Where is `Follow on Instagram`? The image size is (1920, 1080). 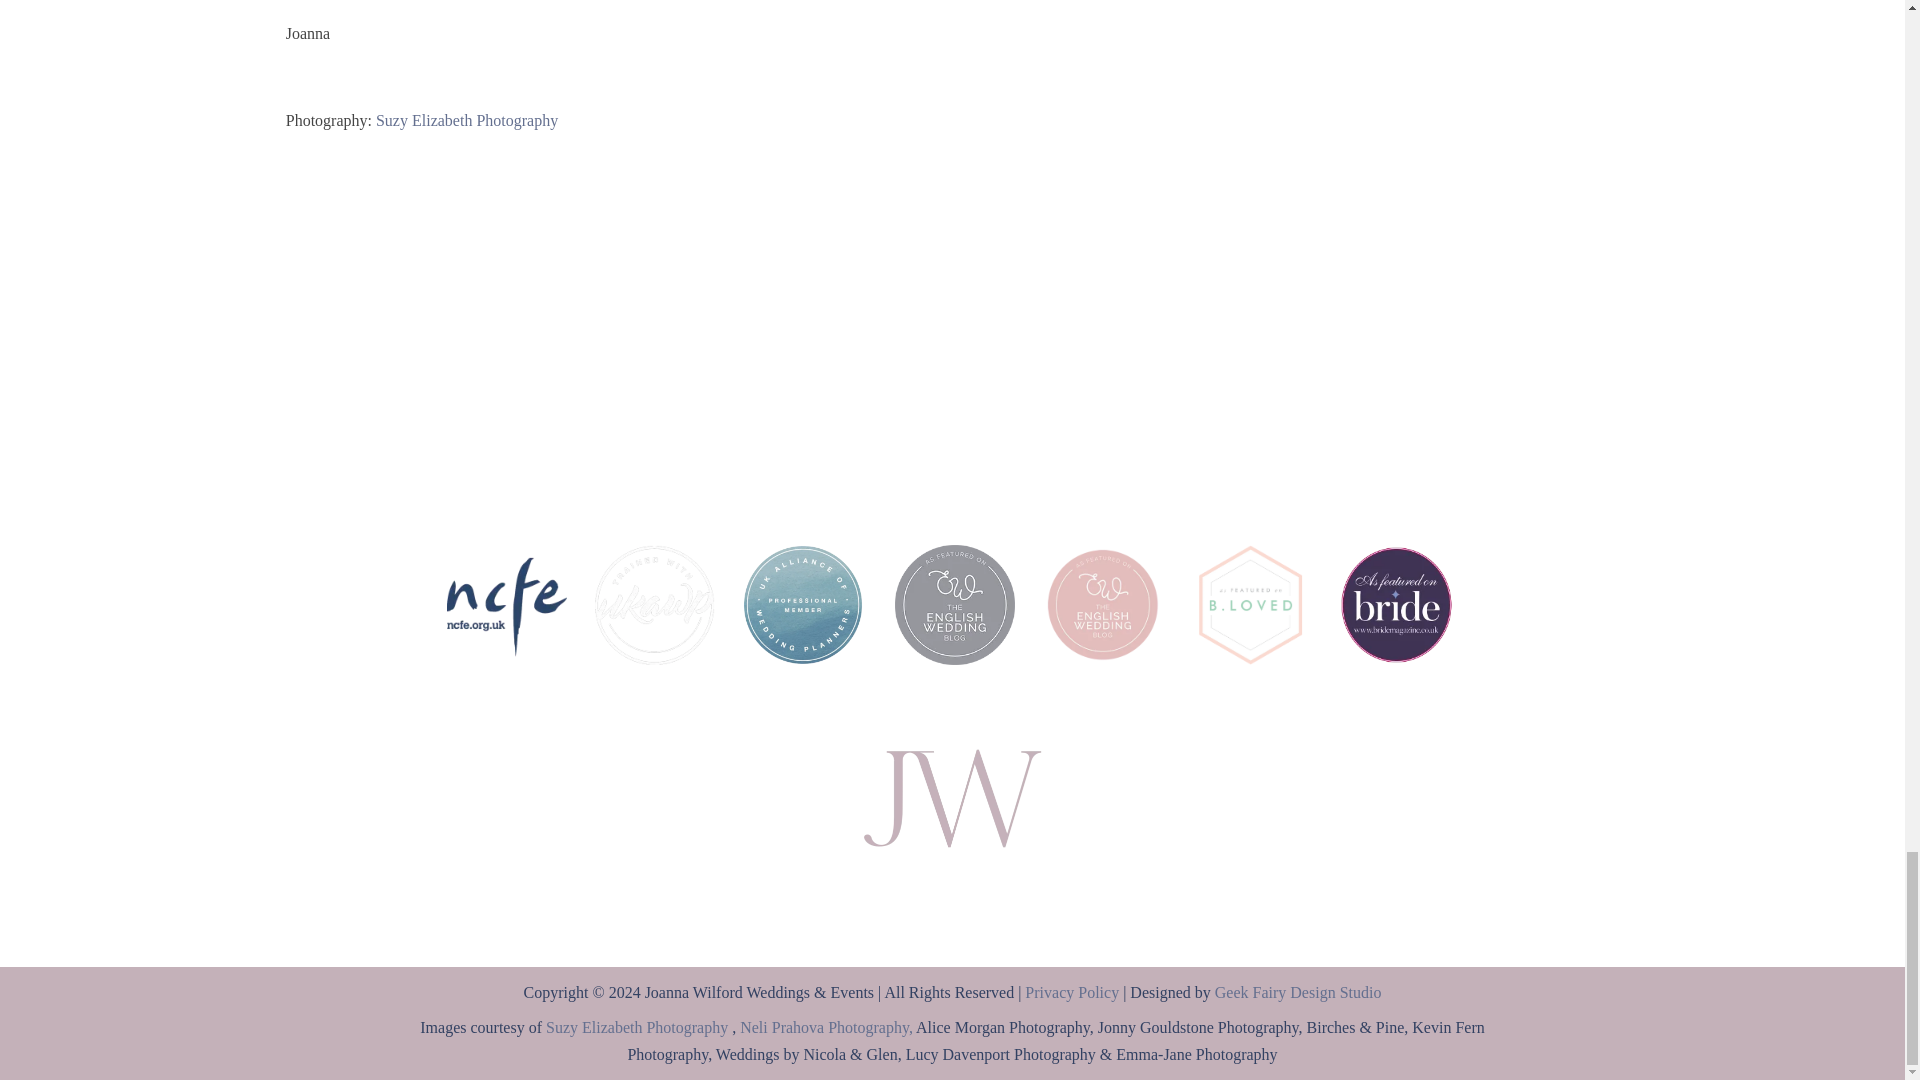
Follow on Instagram is located at coordinates (952, 888).